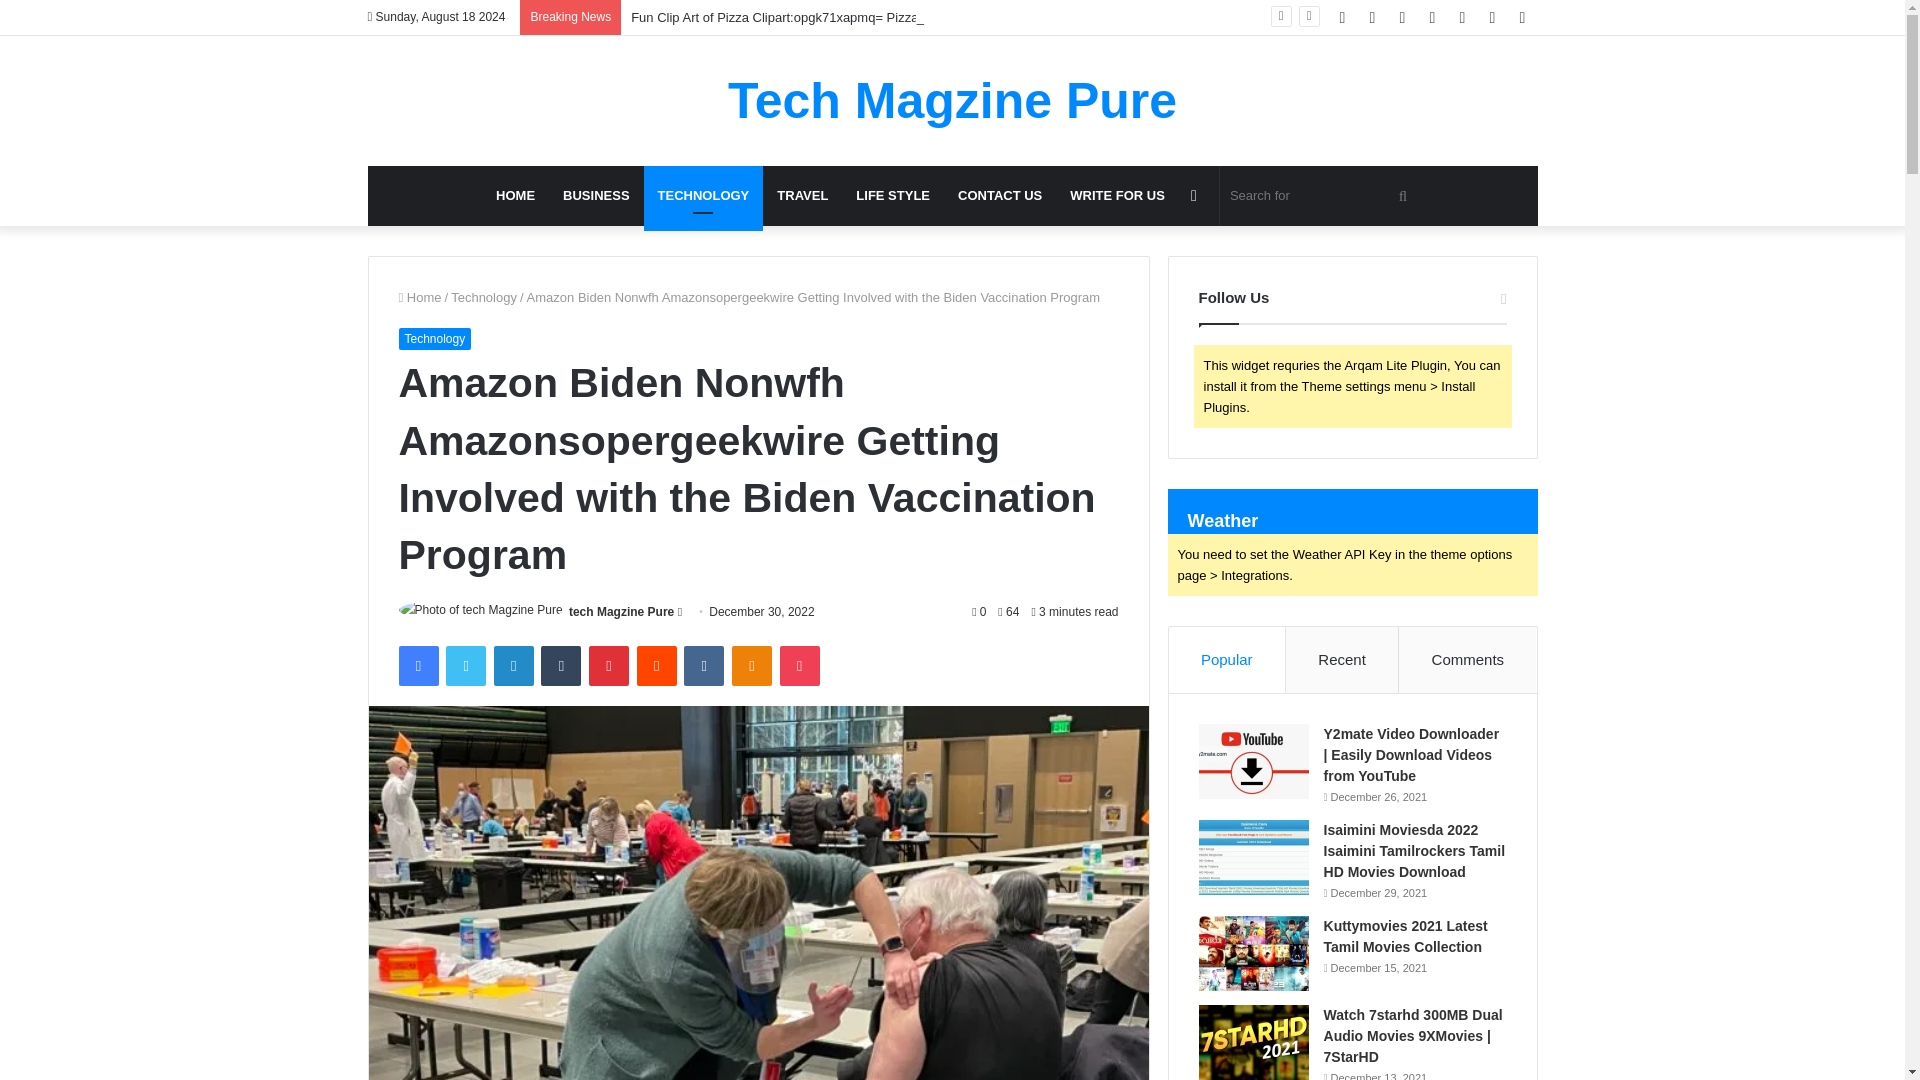 The width and height of the screenshot is (1920, 1080). Describe the element at coordinates (704, 196) in the screenshot. I see `TECHNOLOGY` at that location.